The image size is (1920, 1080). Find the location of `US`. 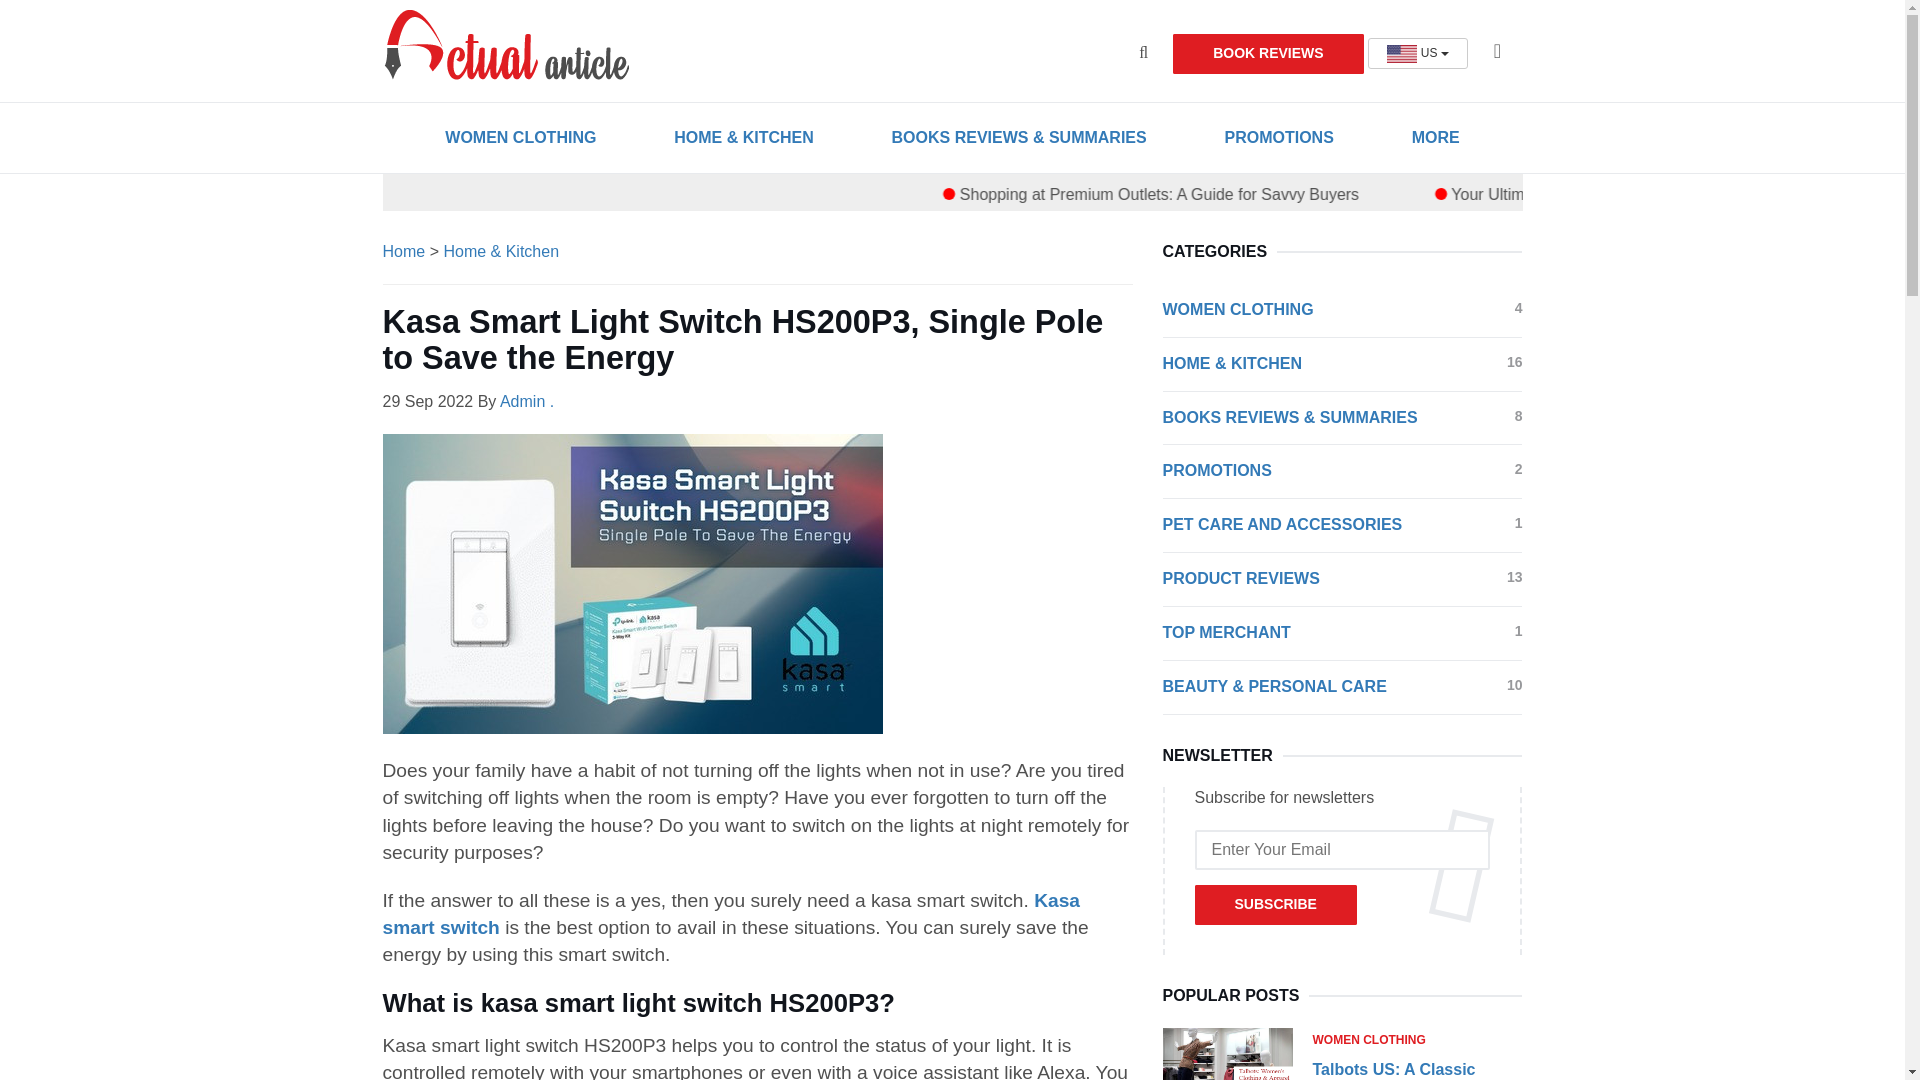

US is located at coordinates (1418, 53).